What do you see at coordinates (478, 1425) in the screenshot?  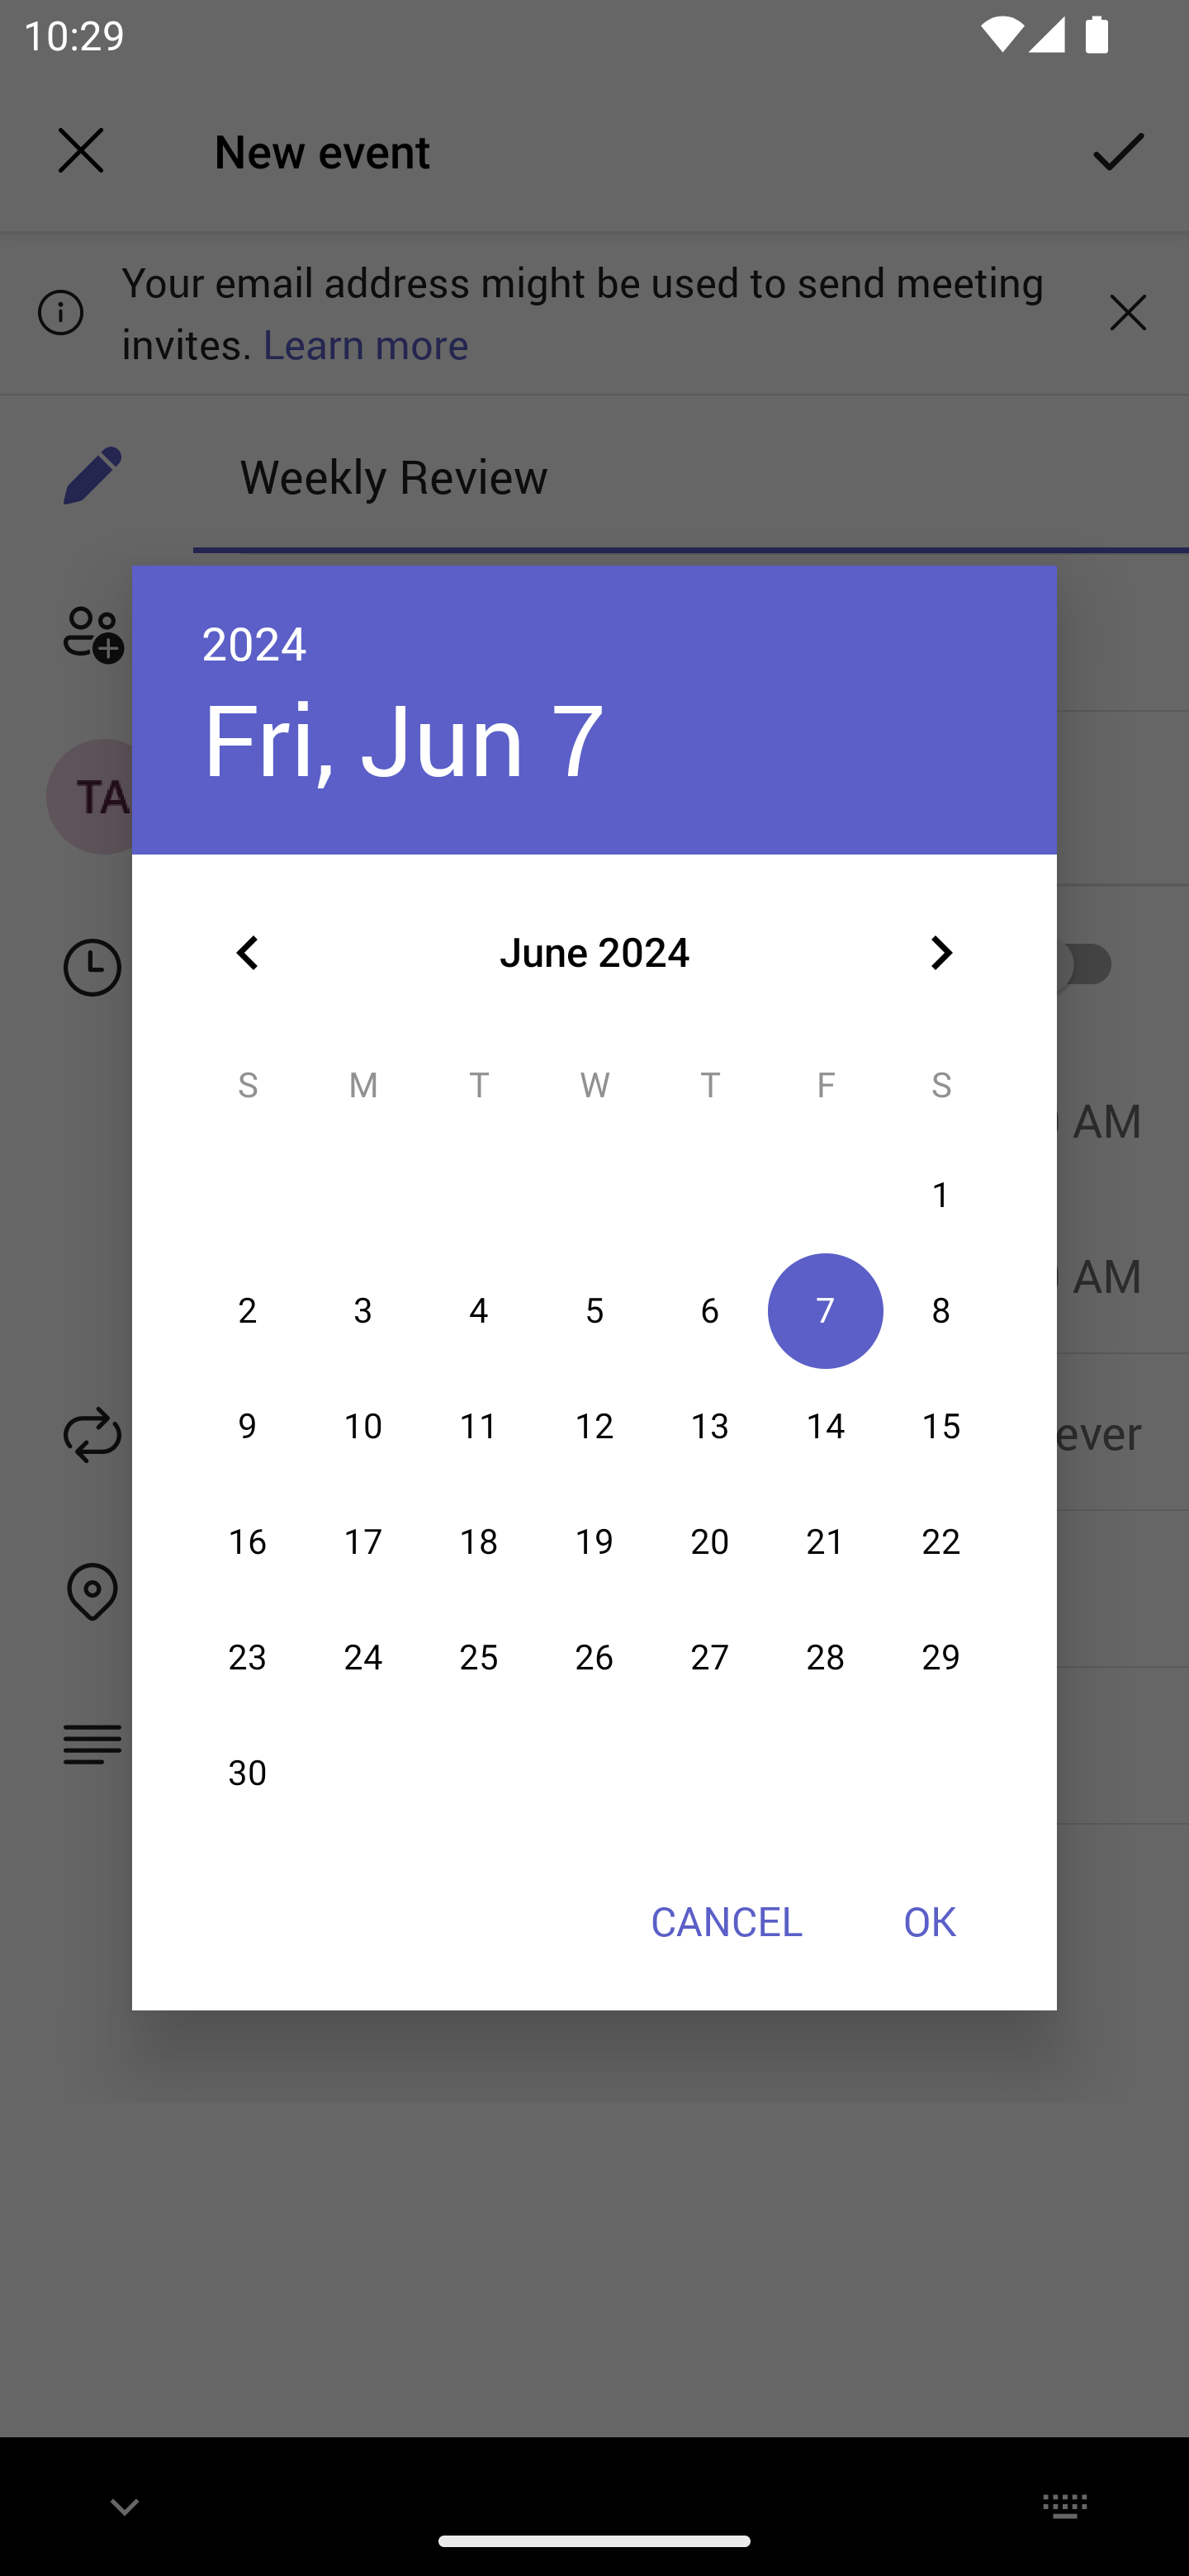 I see `11 11 June 2024` at bounding box center [478, 1425].